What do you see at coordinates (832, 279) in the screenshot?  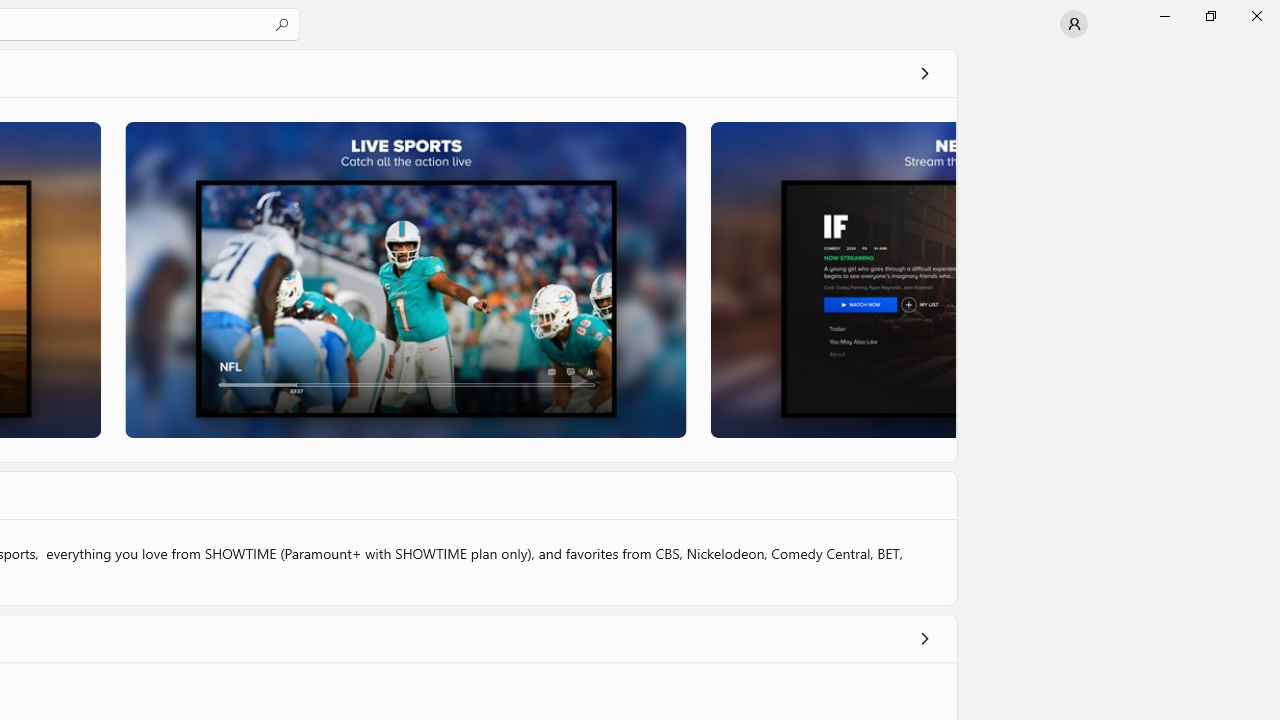 I see `Screenshot 3` at bounding box center [832, 279].